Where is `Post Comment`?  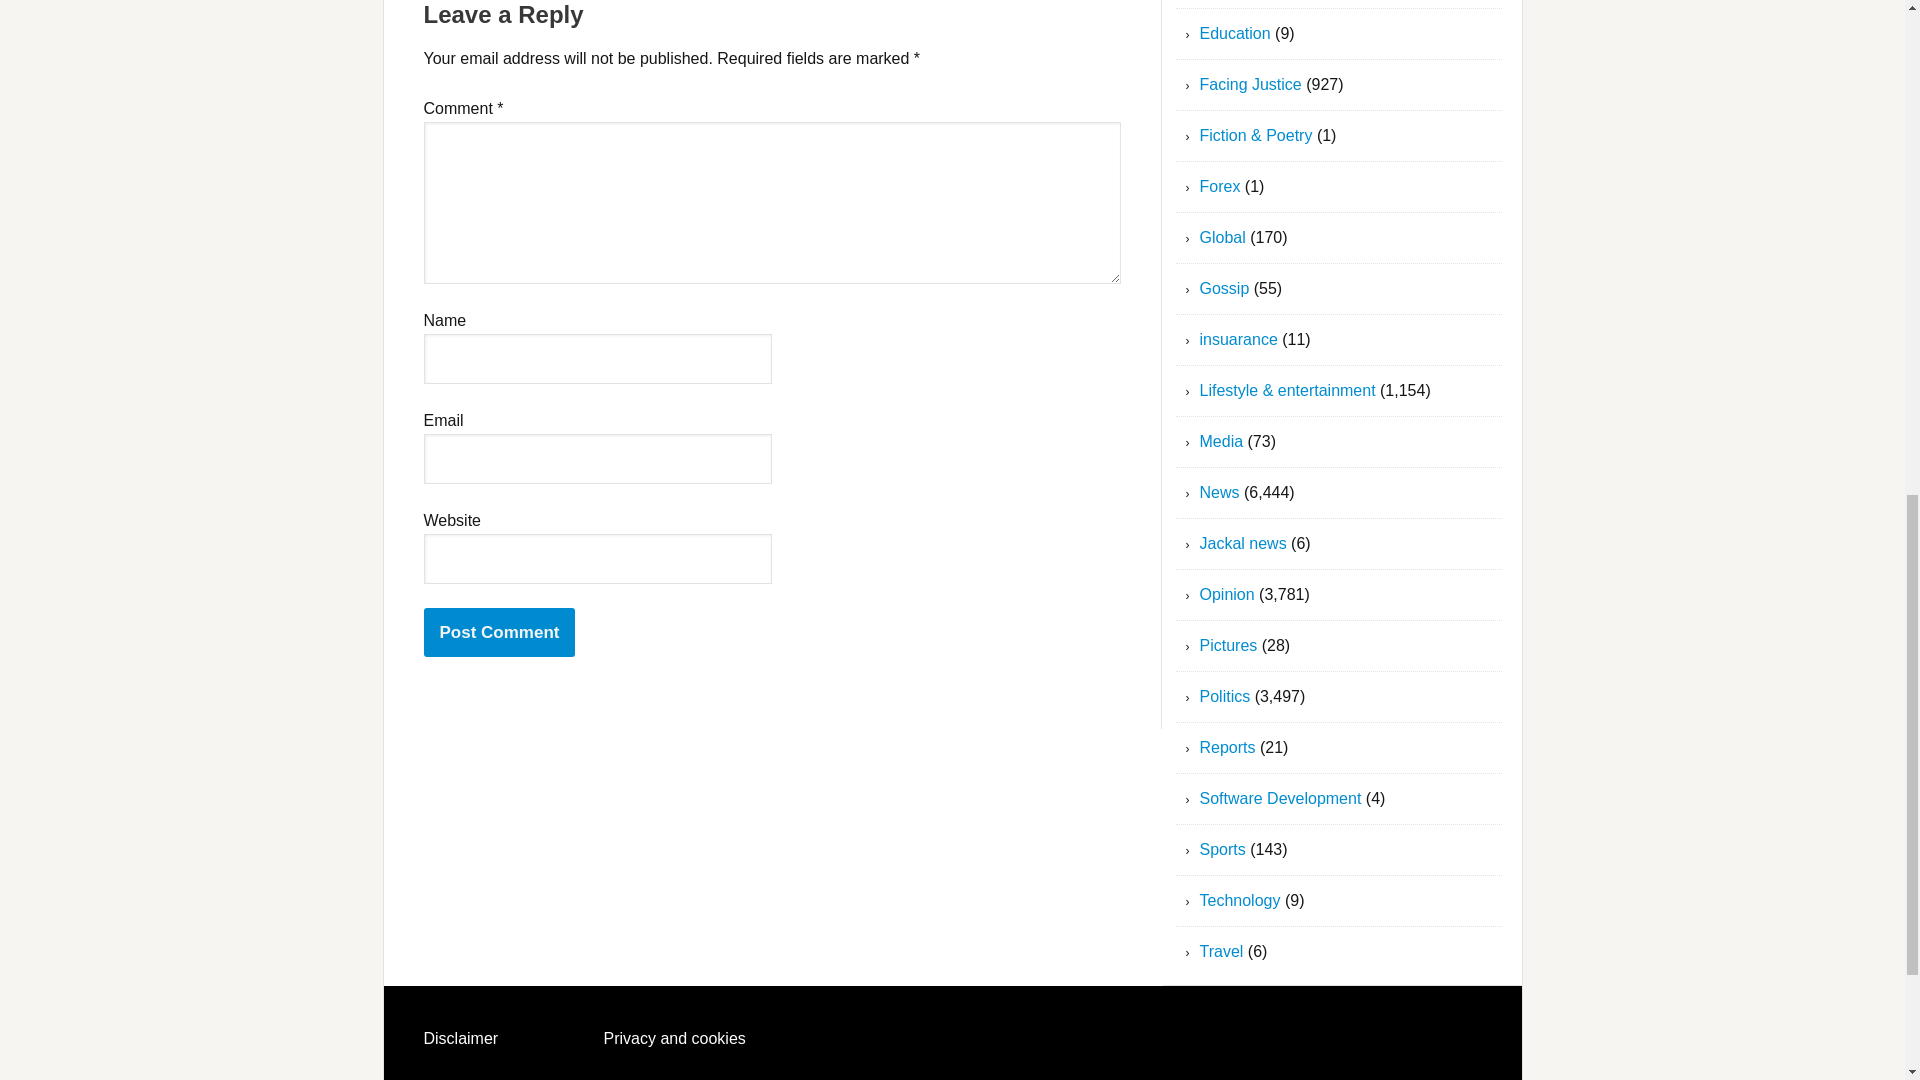 Post Comment is located at coordinates (500, 632).